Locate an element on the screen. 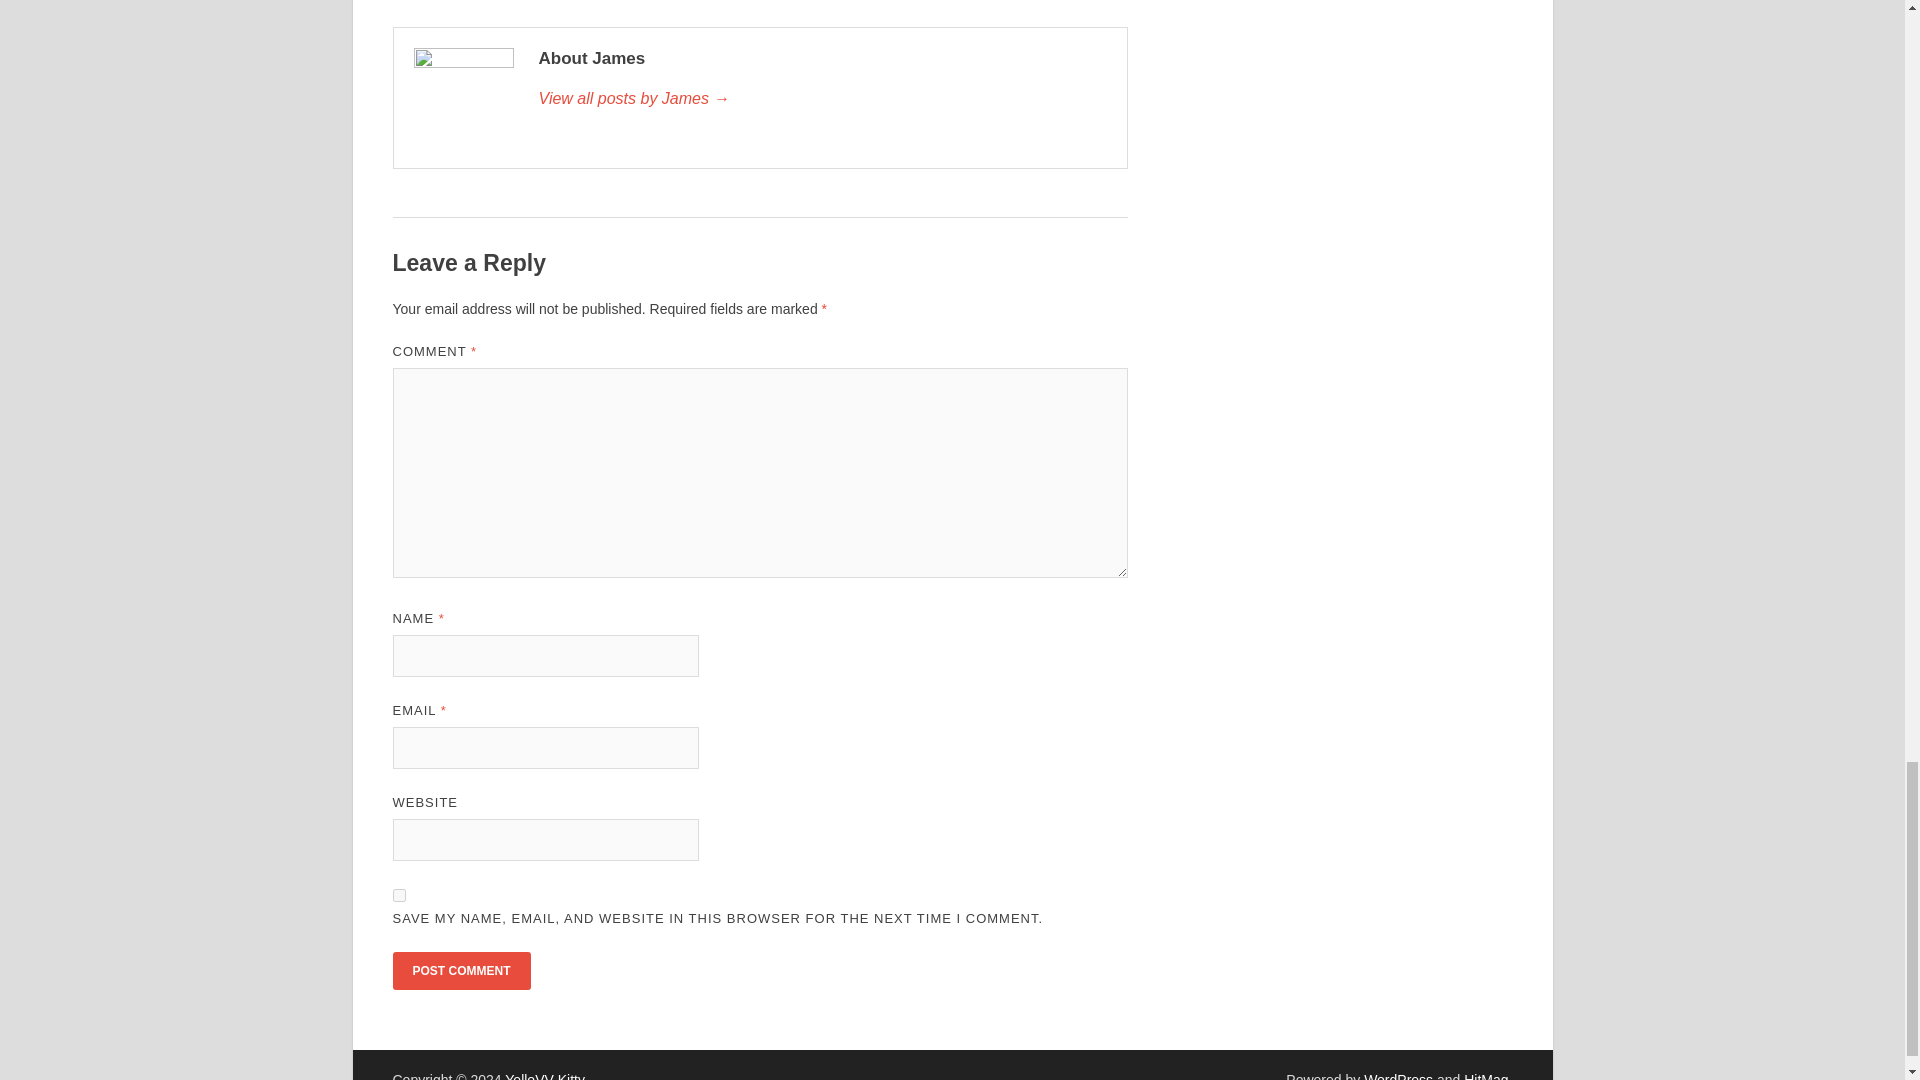  James is located at coordinates (821, 99).